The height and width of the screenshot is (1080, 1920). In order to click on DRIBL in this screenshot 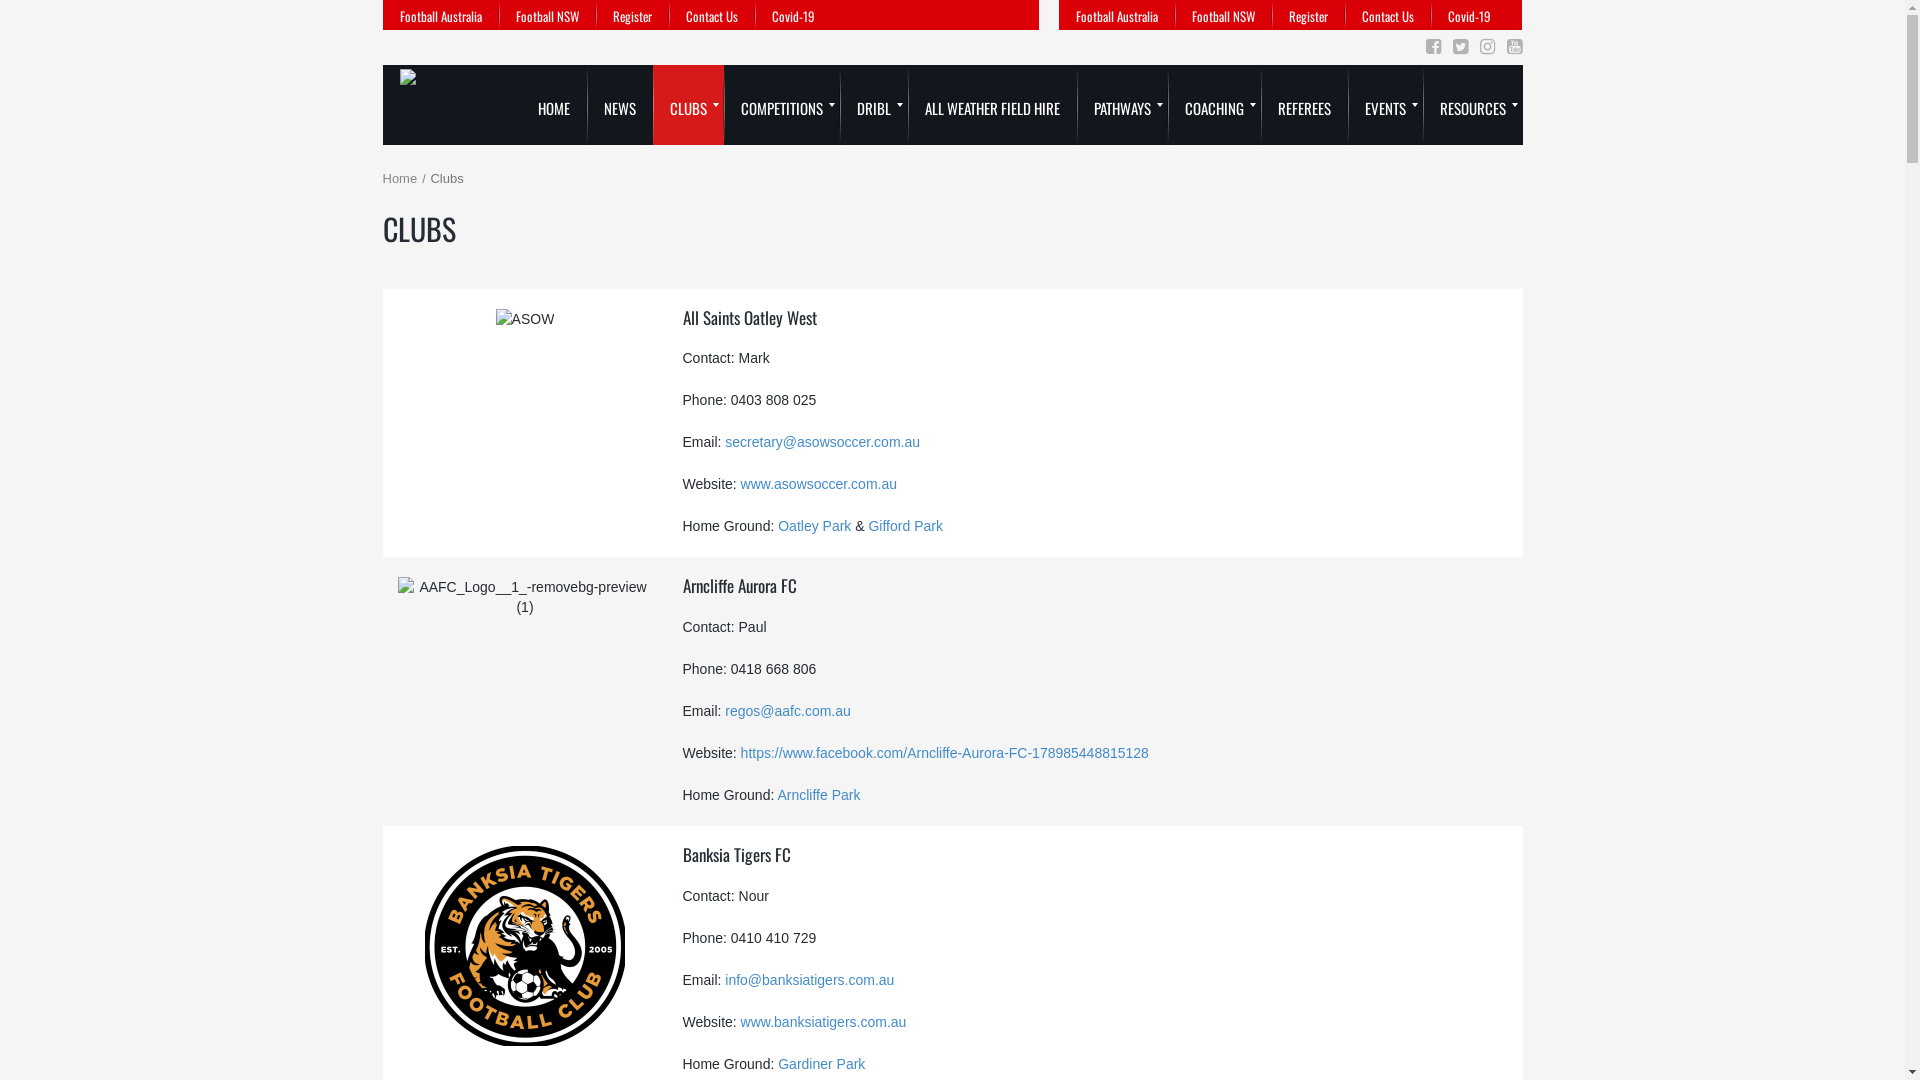, I will do `click(874, 105)`.